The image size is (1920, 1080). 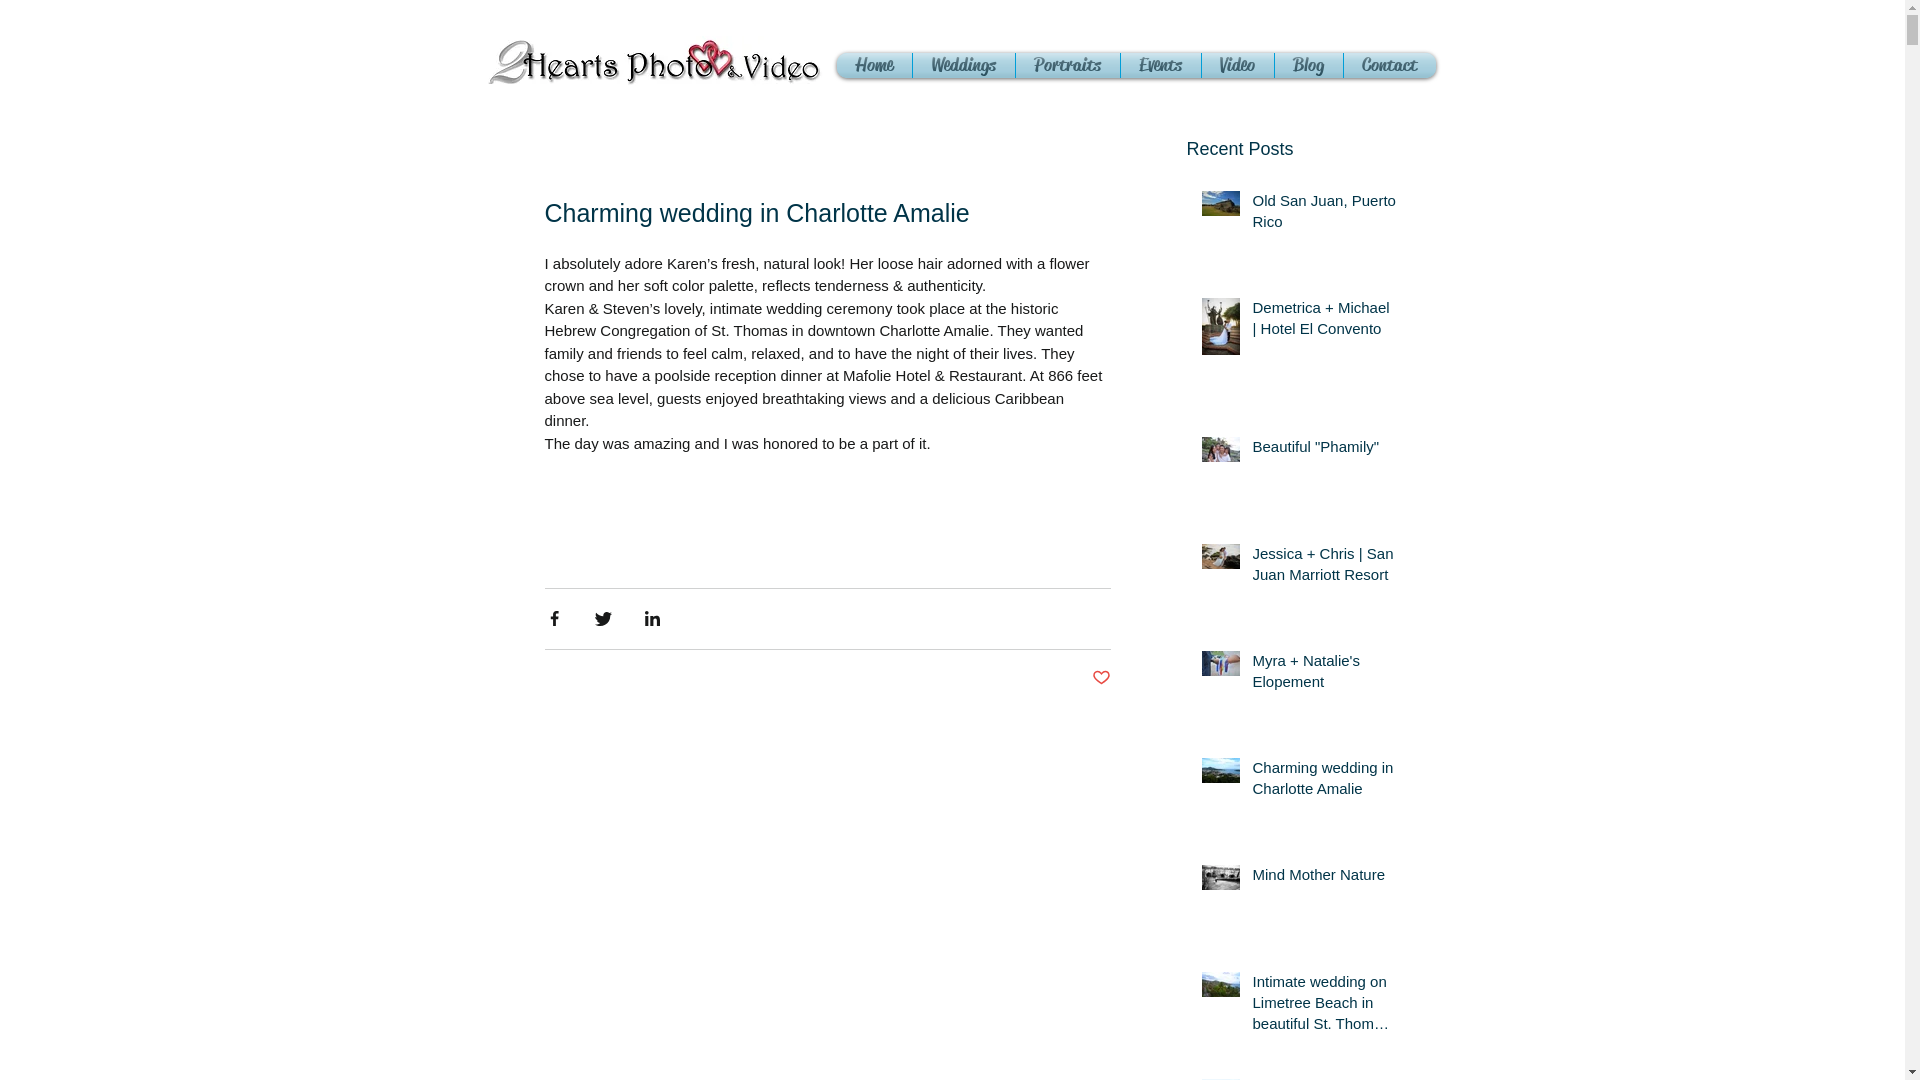 What do you see at coordinates (1324, 782) in the screenshot?
I see `Charming wedding in Charlotte Amalie` at bounding box center [1324, 782].